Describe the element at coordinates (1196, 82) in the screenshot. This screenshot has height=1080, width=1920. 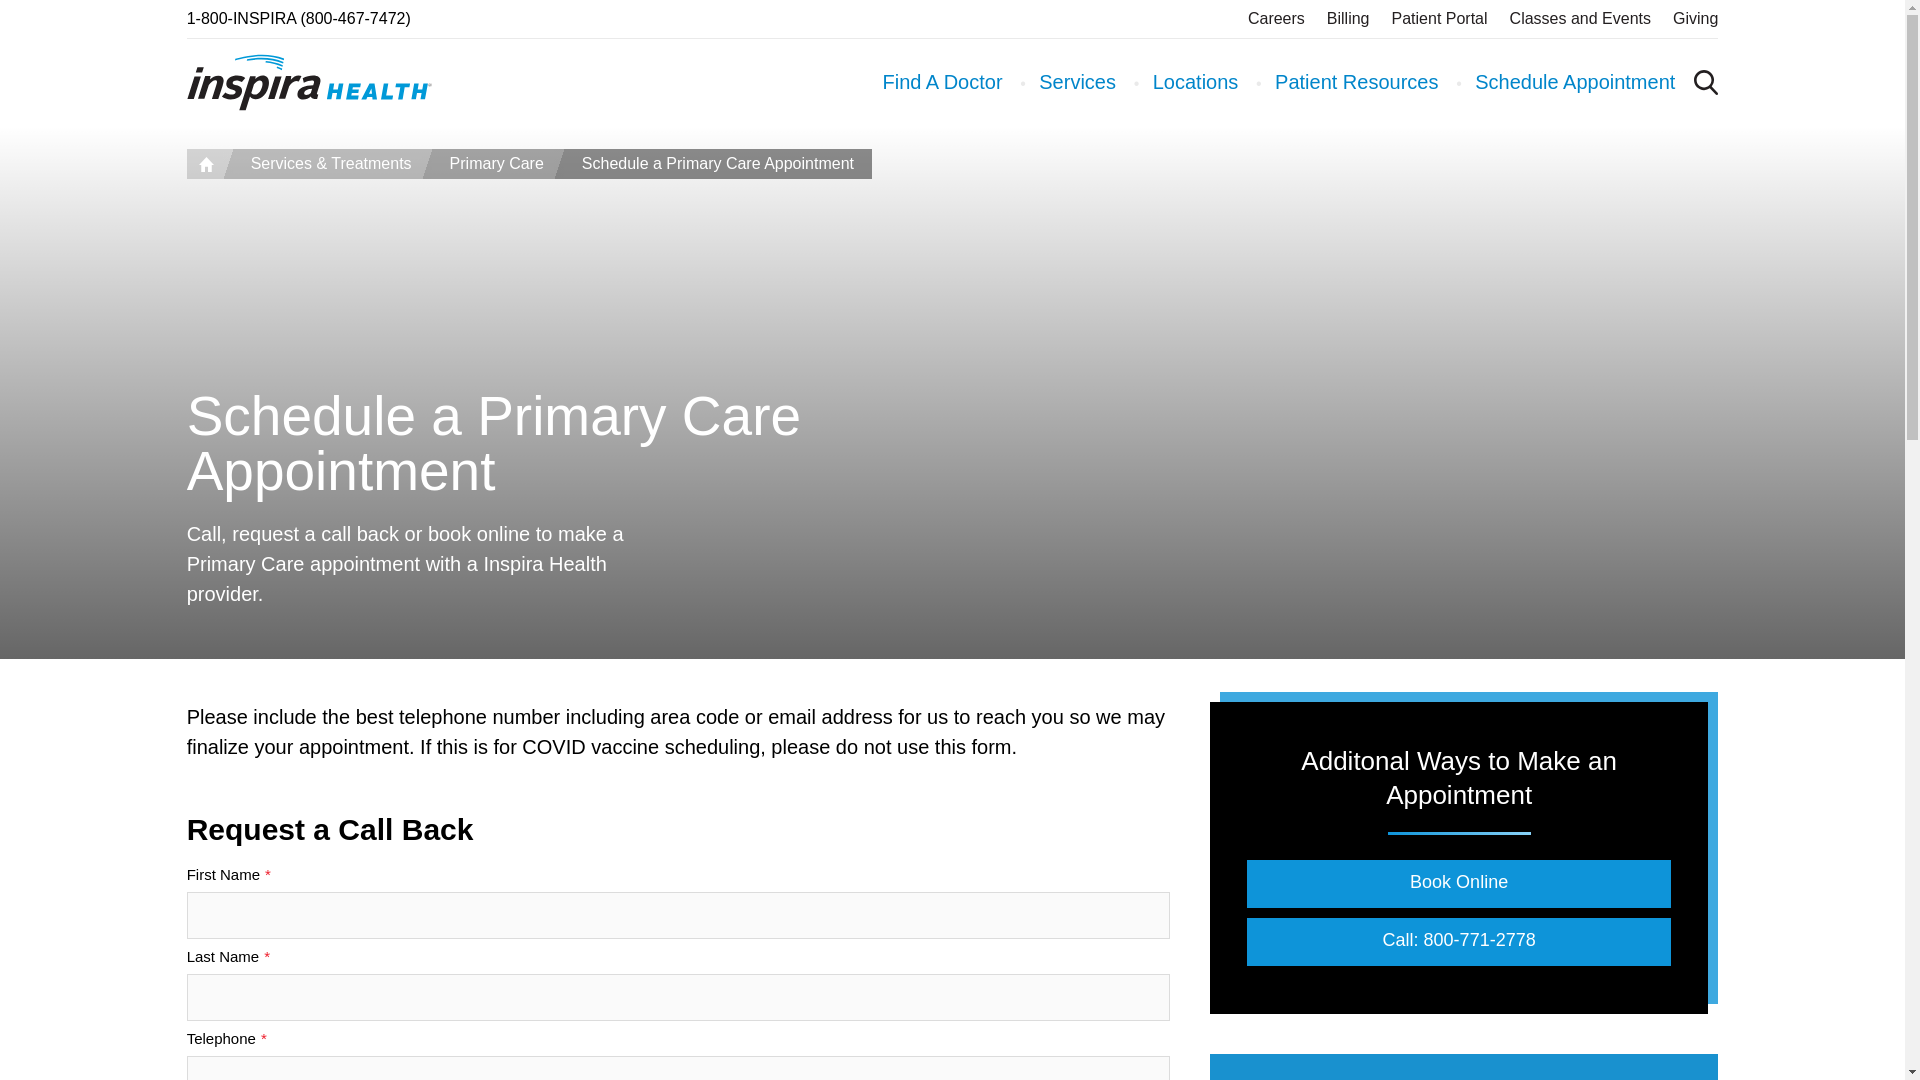
I see `Locations` at that location.